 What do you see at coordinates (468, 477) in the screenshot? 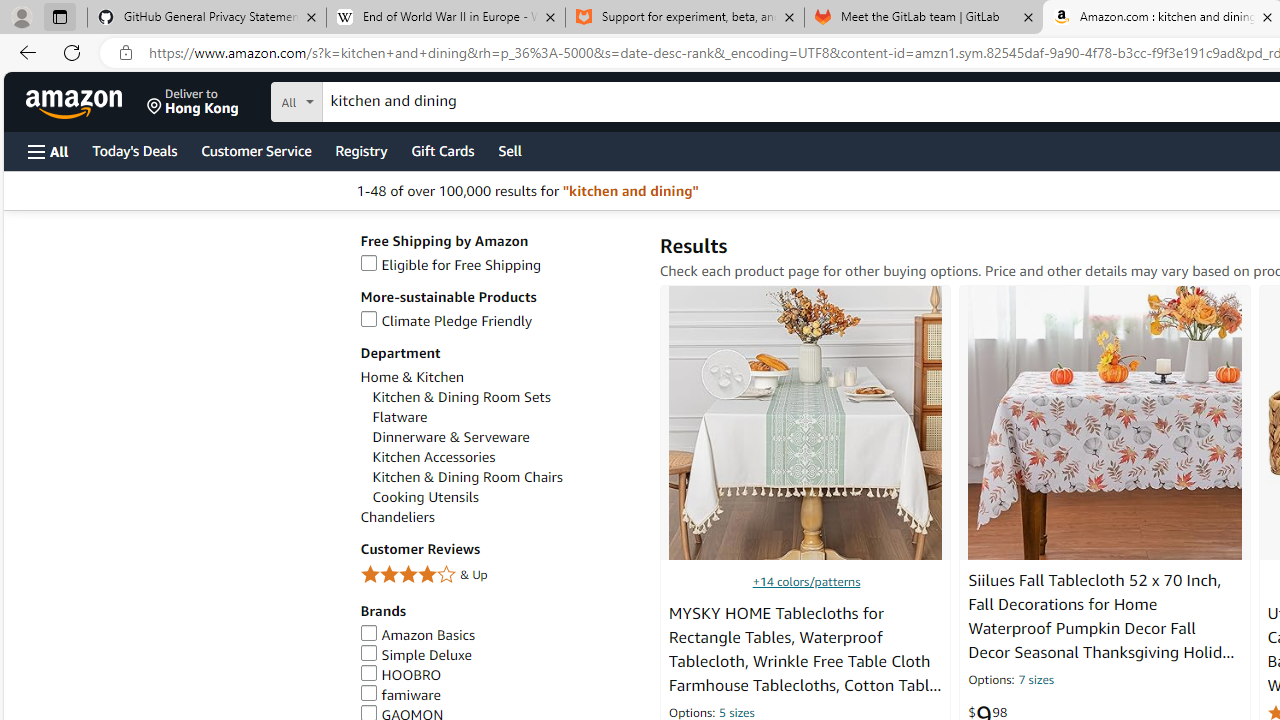
I see `Kitchen & Dining Room Chairs` at bounding box center [468, 477].